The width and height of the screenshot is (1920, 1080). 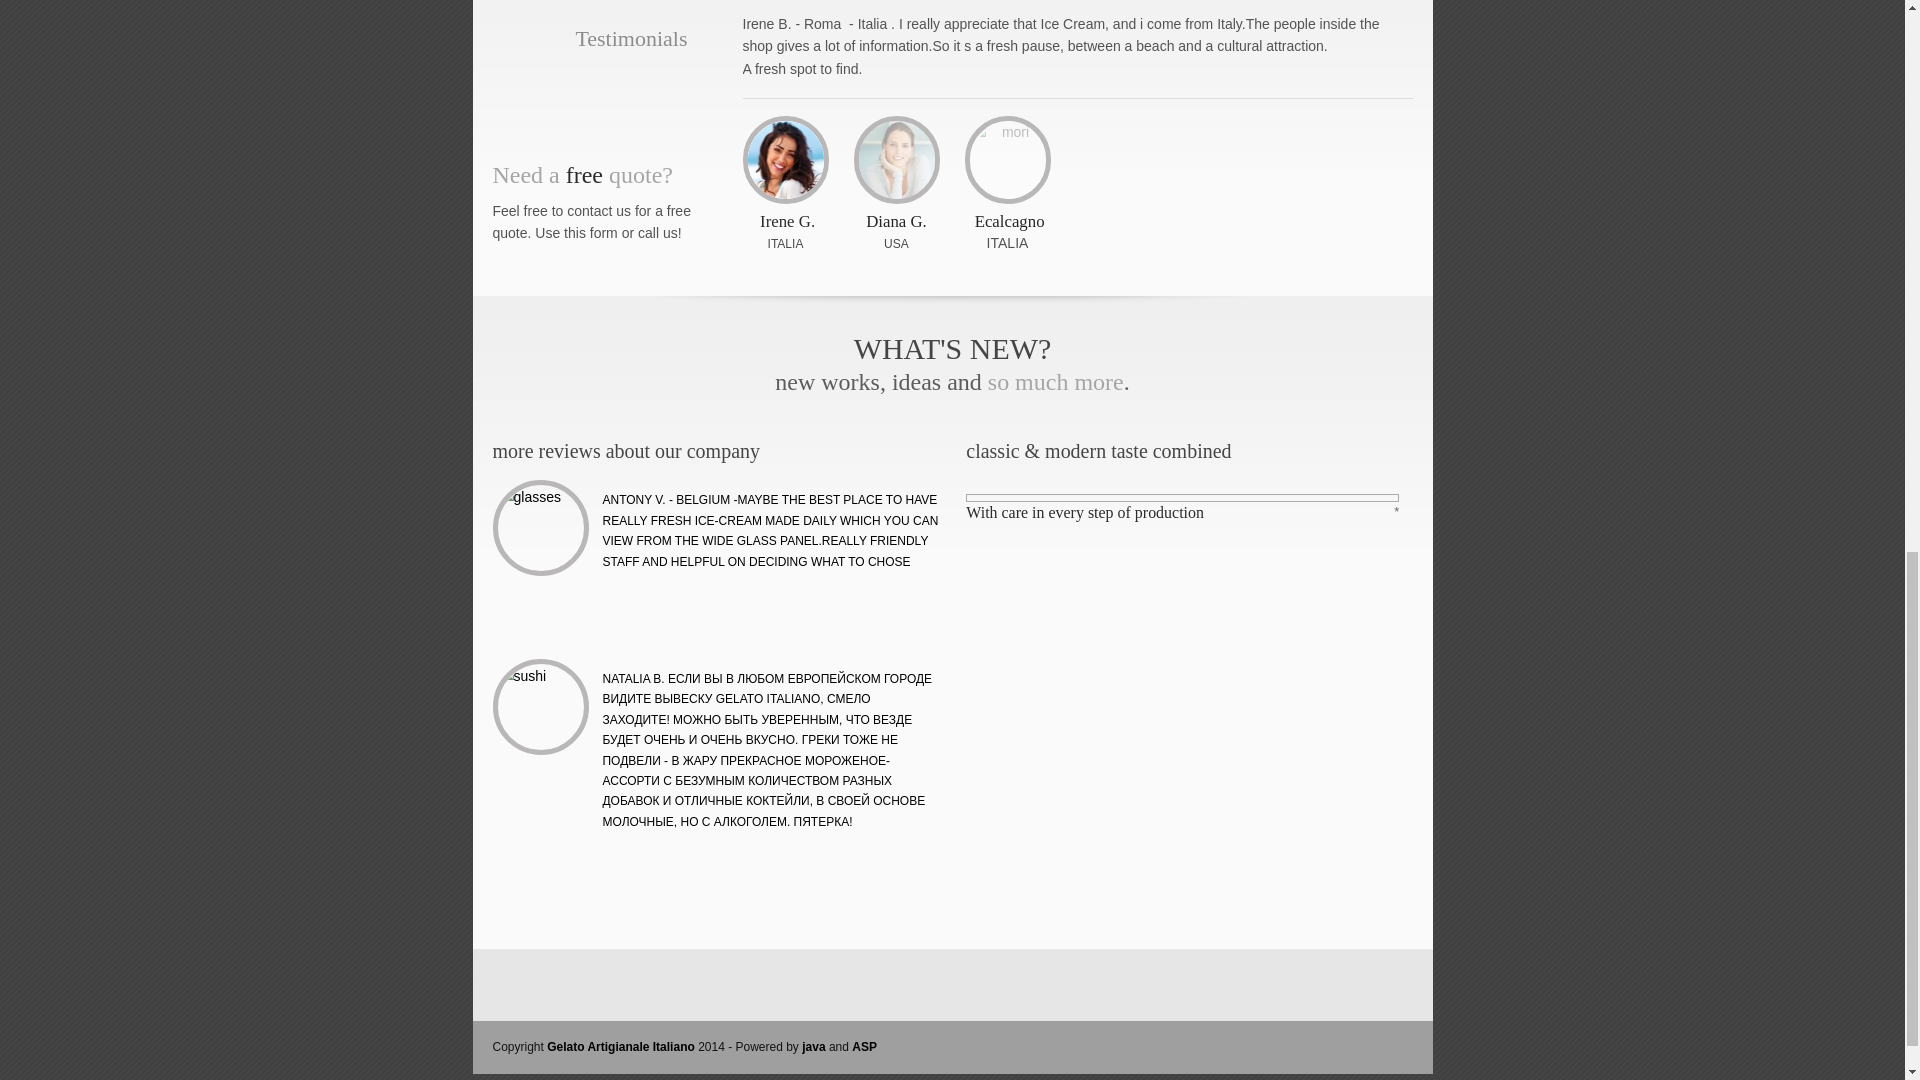 I want to click on mori, so click(x=1008, y=159).